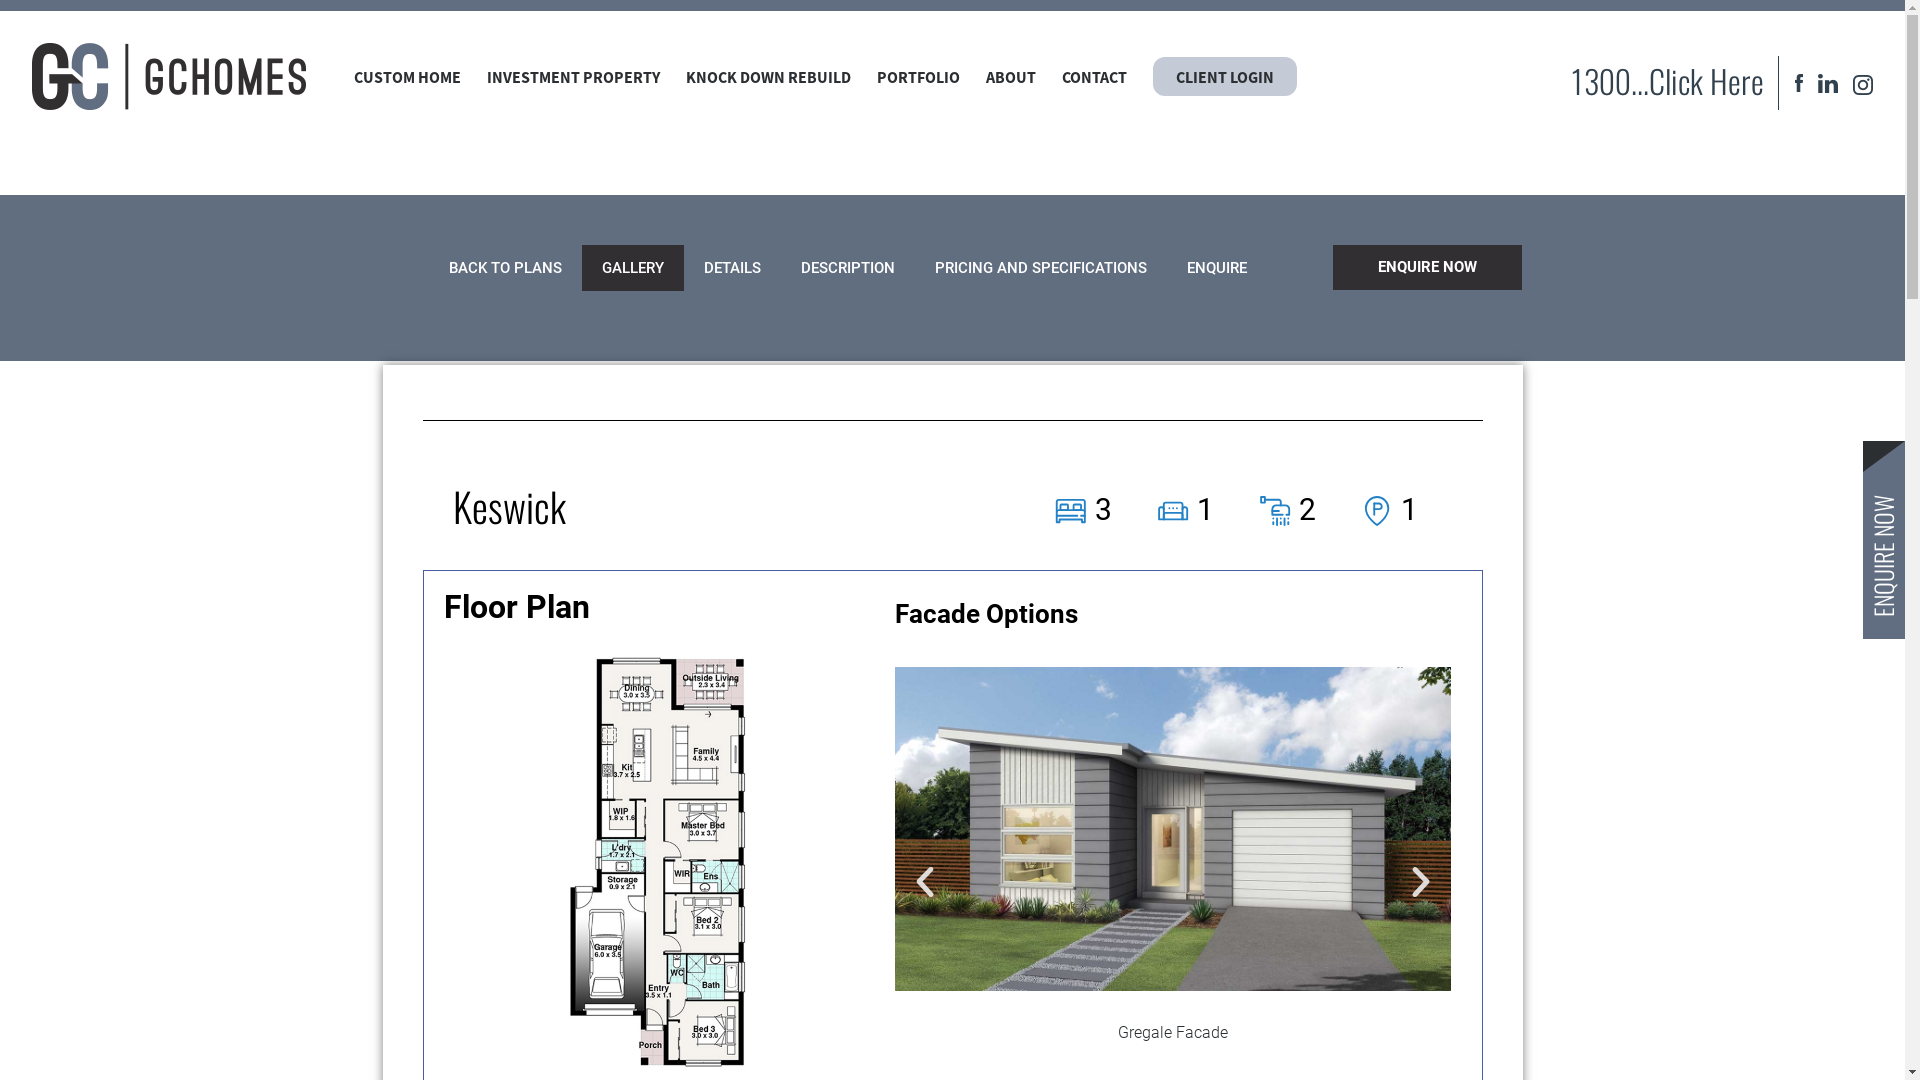 The image size is (1920, 1080). Describe the element at coordinates (1225, 78) in the screenshot. I see `CLIENT LOGIN` at that location.